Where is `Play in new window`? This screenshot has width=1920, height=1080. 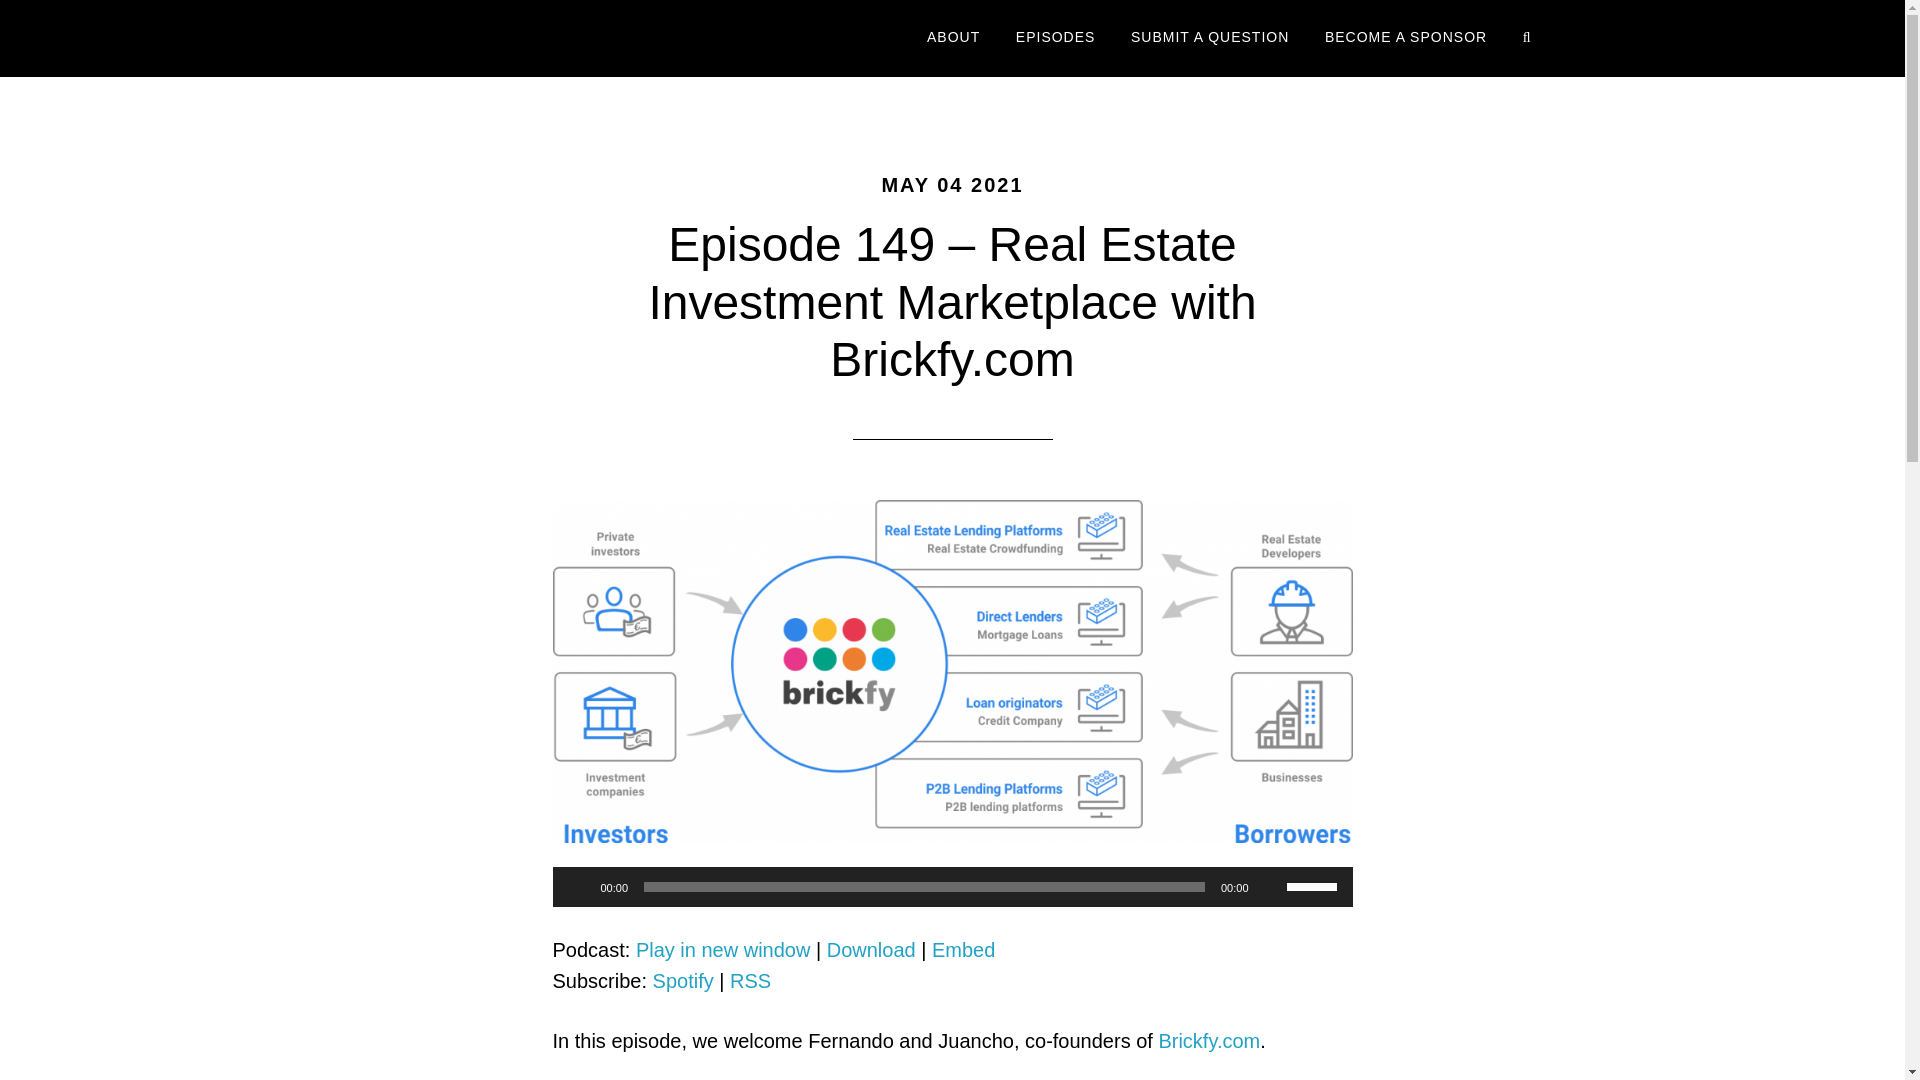
Play in new window is located at coordinates (722, 950).